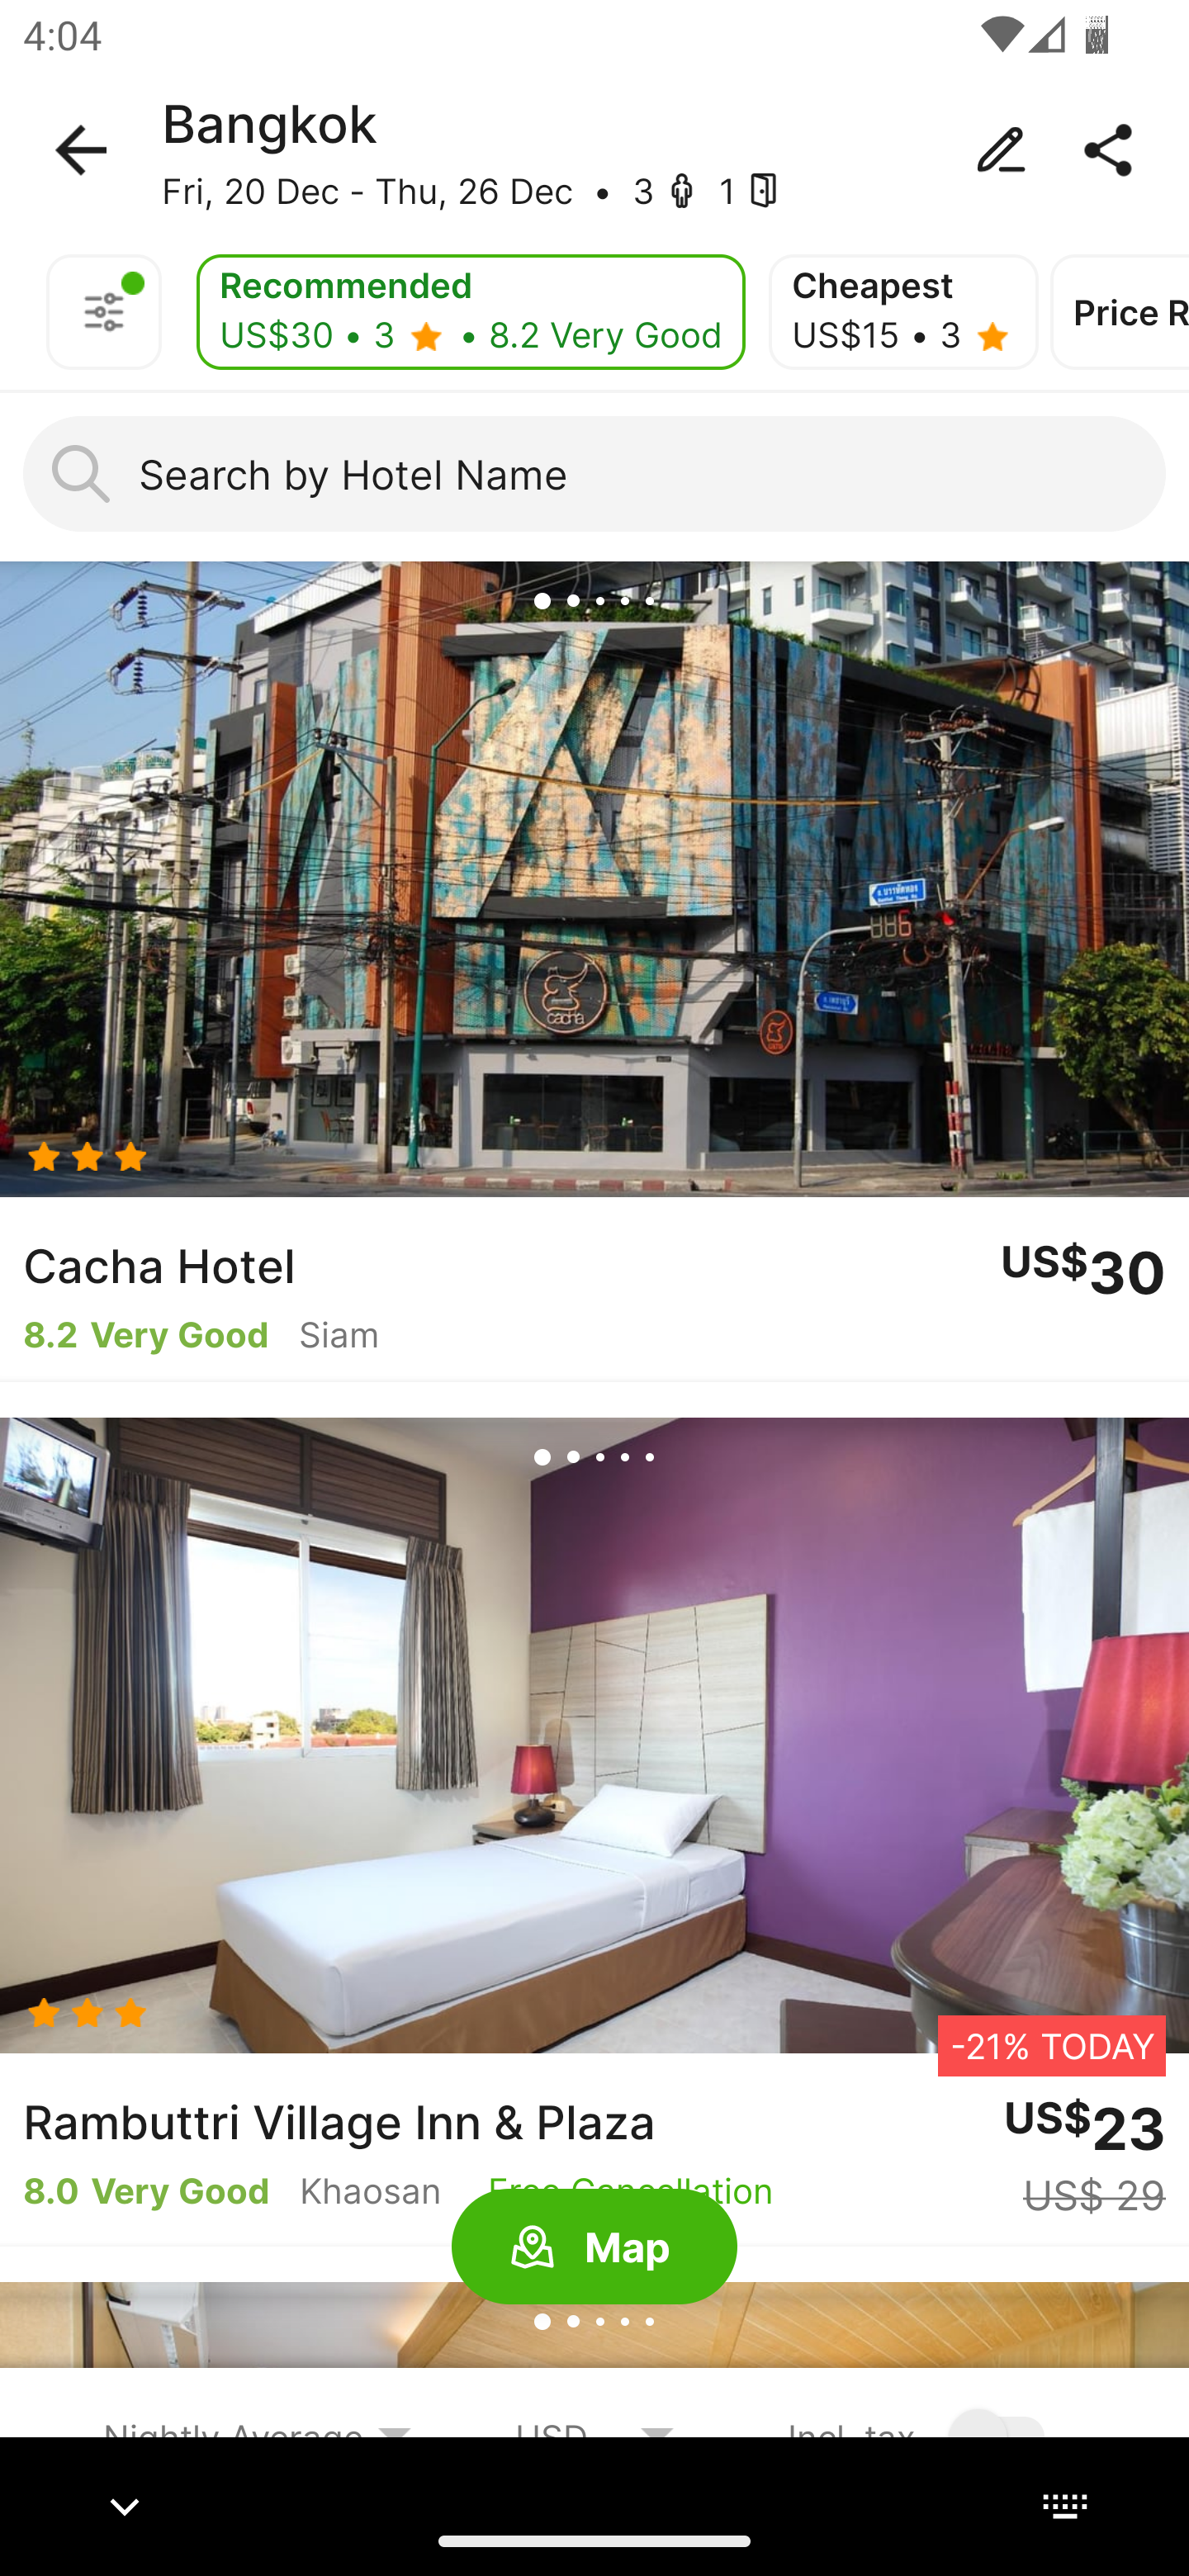 The image size is (1189, 2576). I want to click on Search by Hotel Name , so click(594, 474).